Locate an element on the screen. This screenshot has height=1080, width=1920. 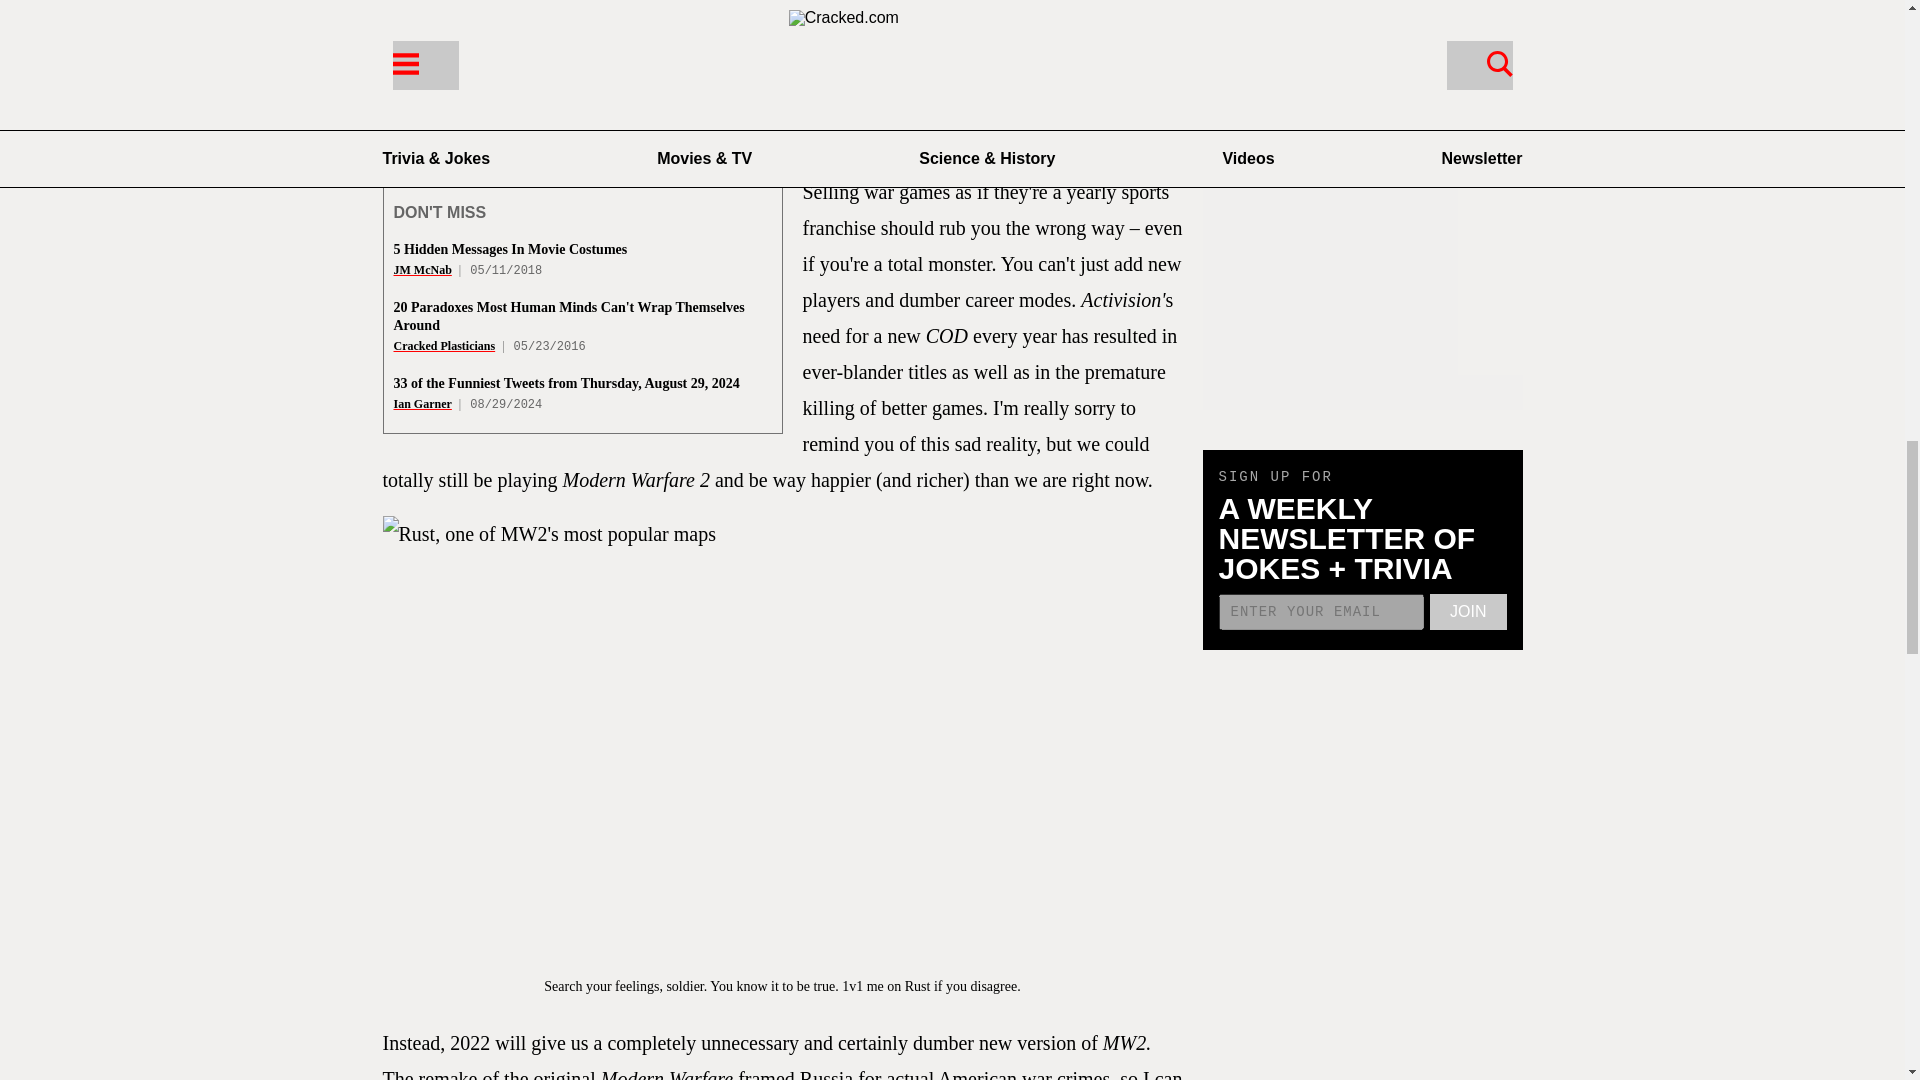
33 of the Funniest Tweets from Thursday, August 29, 2024 is located at coordinates (566, 382).